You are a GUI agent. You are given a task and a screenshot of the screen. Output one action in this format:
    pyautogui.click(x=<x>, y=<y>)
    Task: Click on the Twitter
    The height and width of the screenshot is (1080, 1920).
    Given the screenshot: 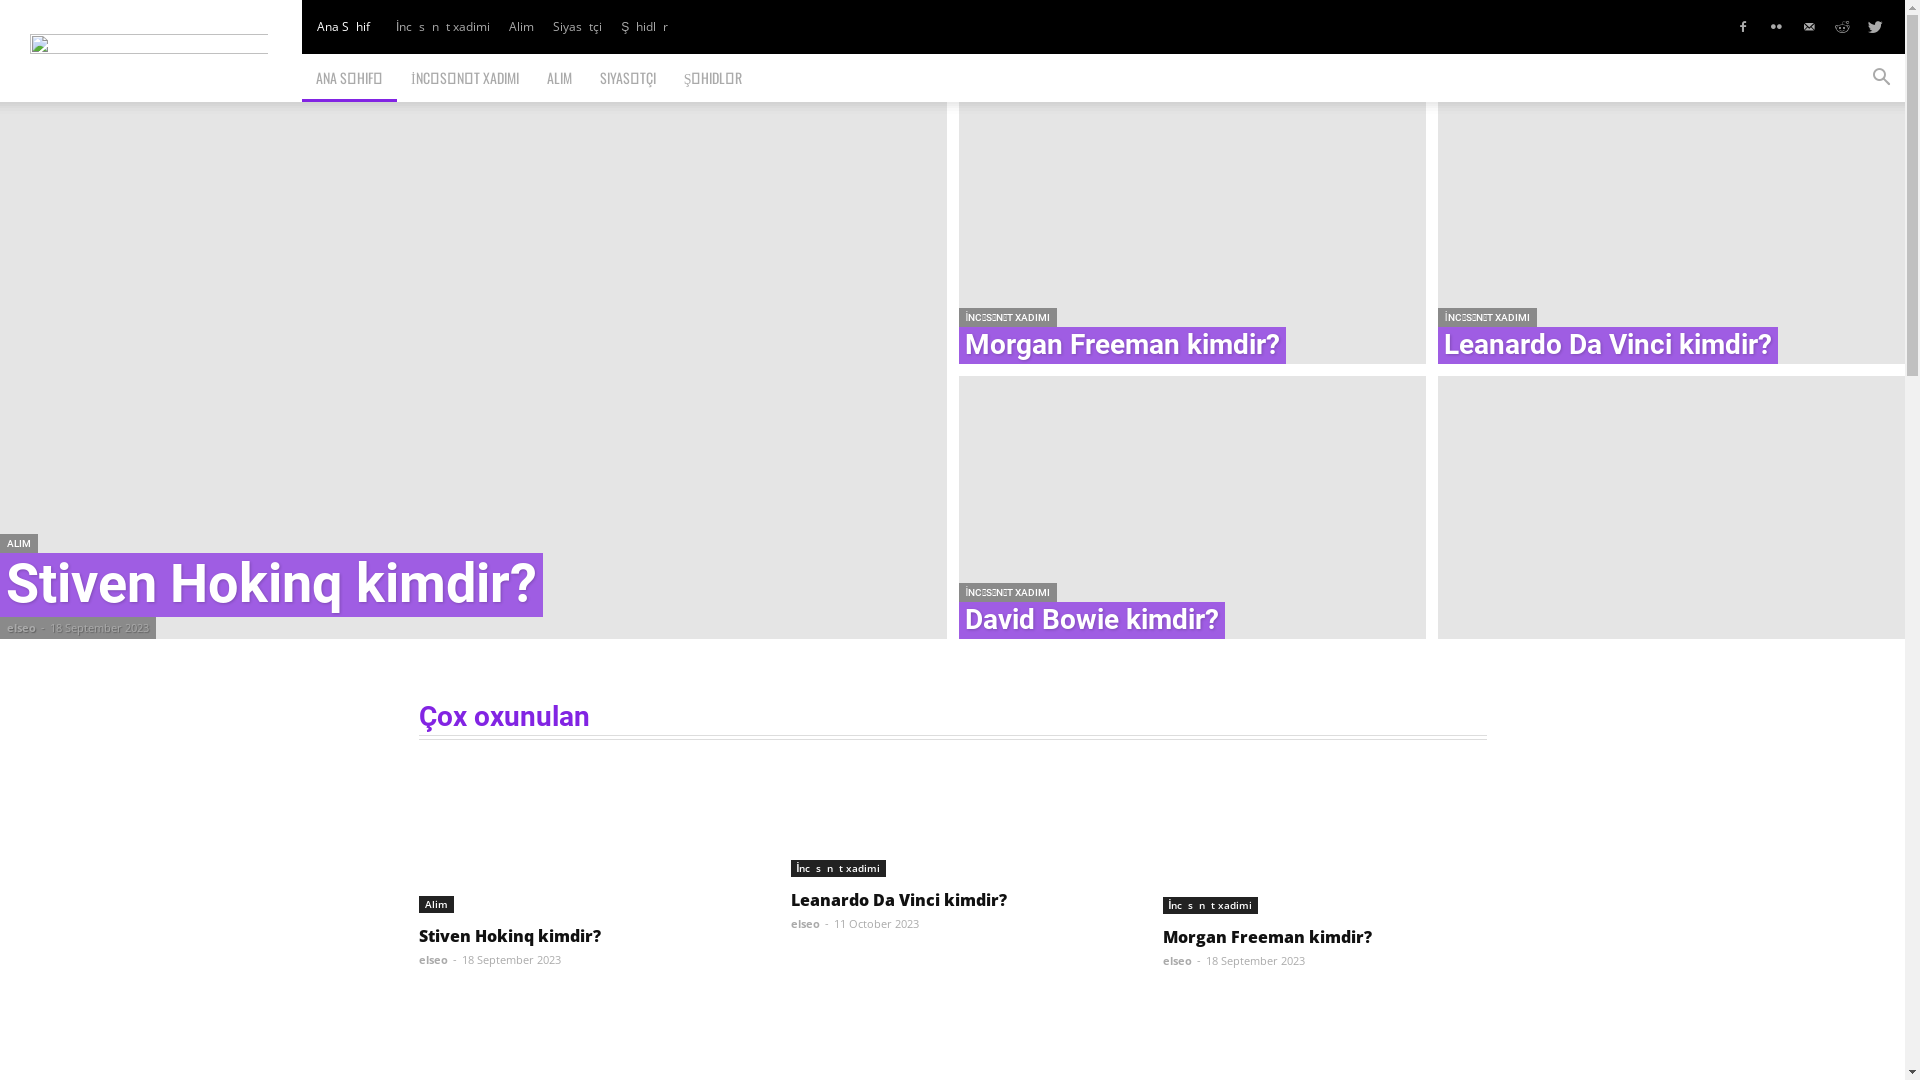 What is the action you would take?
    pyautogui.click(x=1875, y=27)
    